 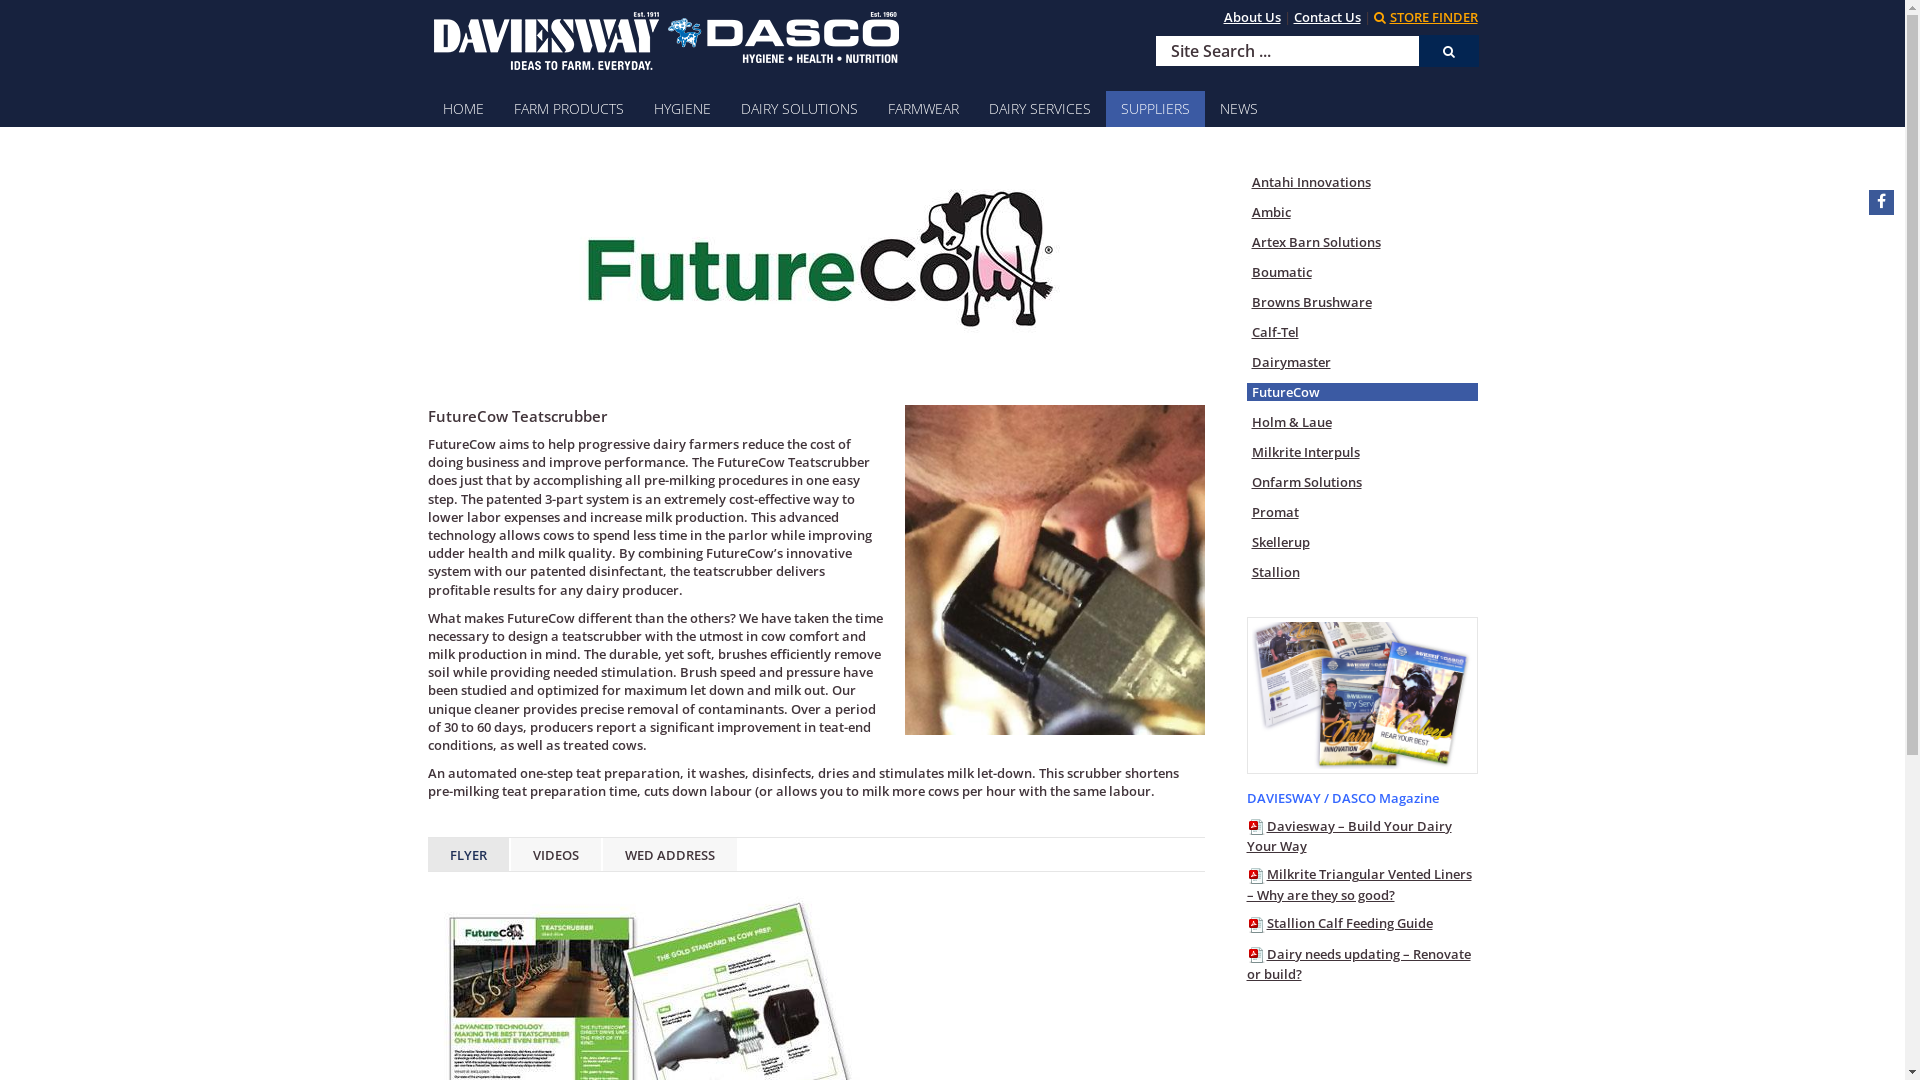 What do you see at coordinates (555, 855) in the screenshot?
I see `VIDEOS` at bounding box center [555, 855].